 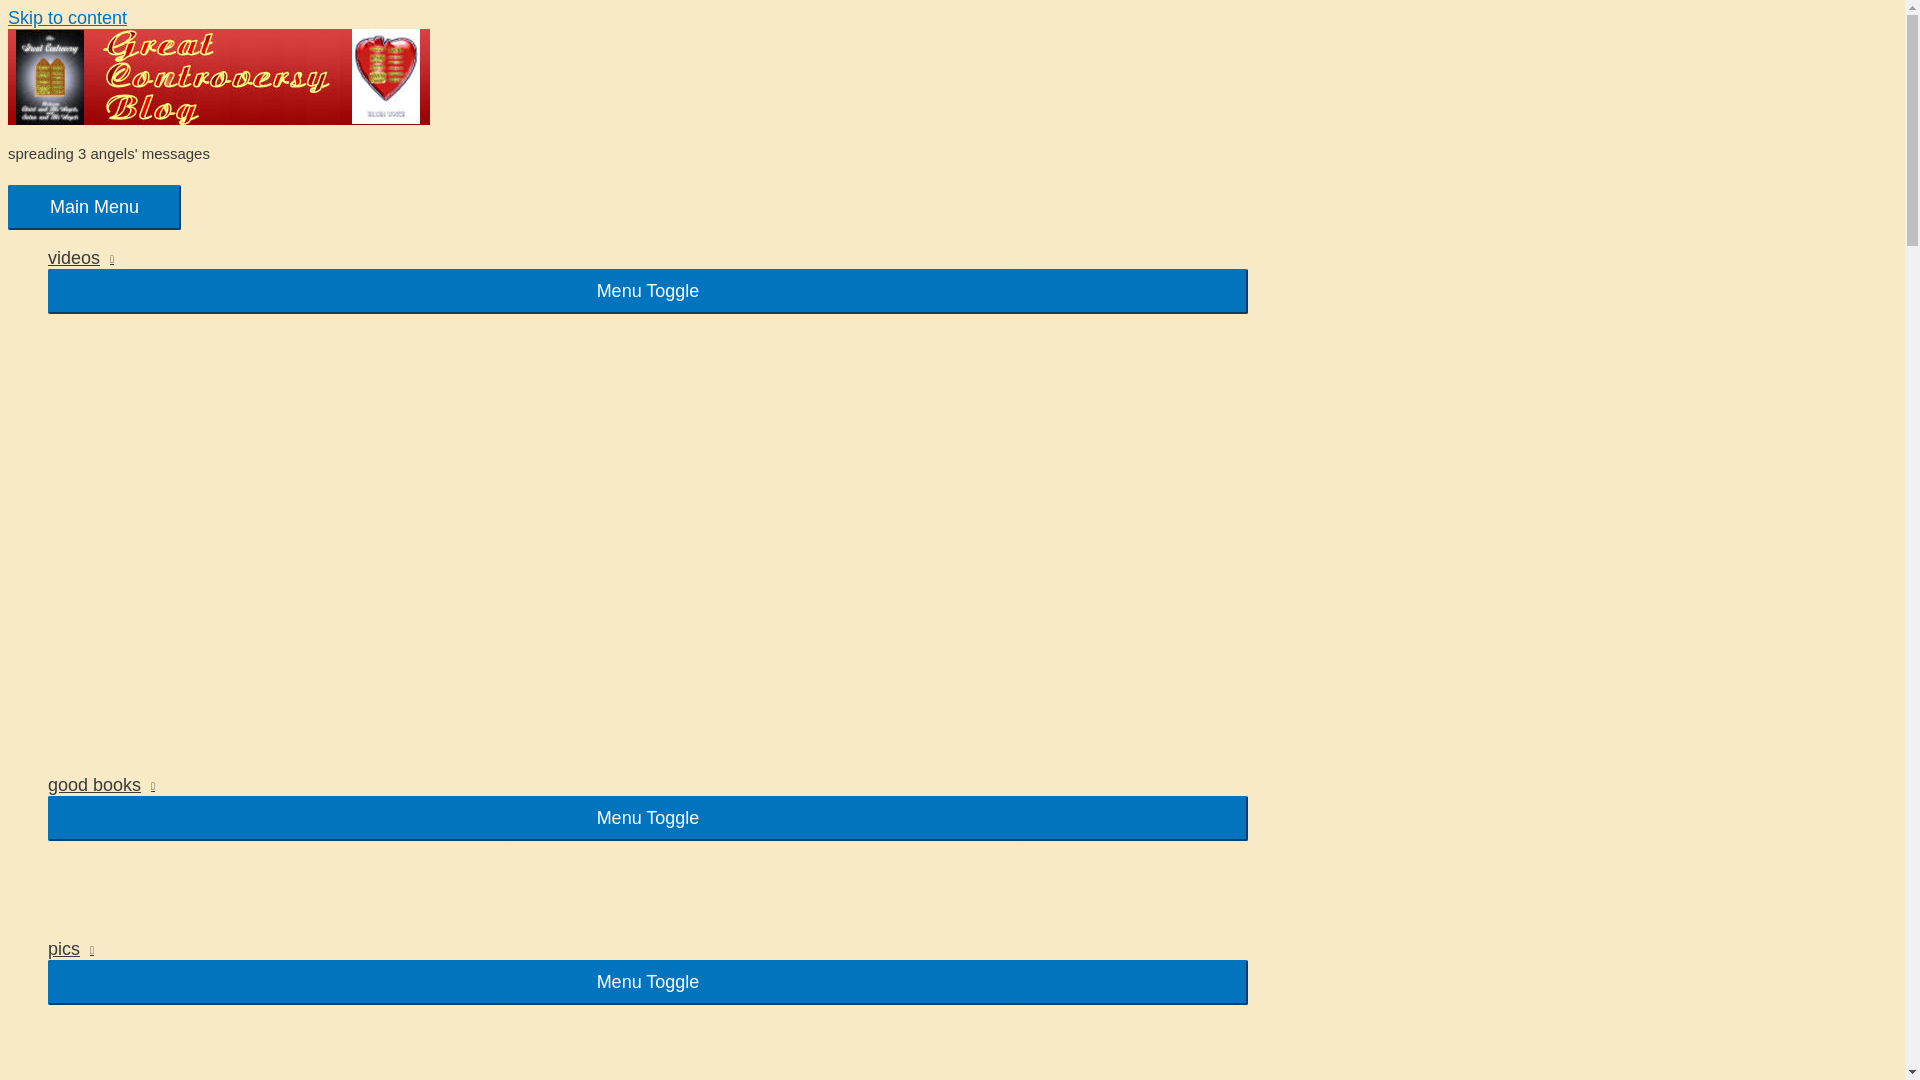 What do you see at coordinates (94, 207) in the screenshot?
I see `Main Menu` at bounding box center [94, 207].